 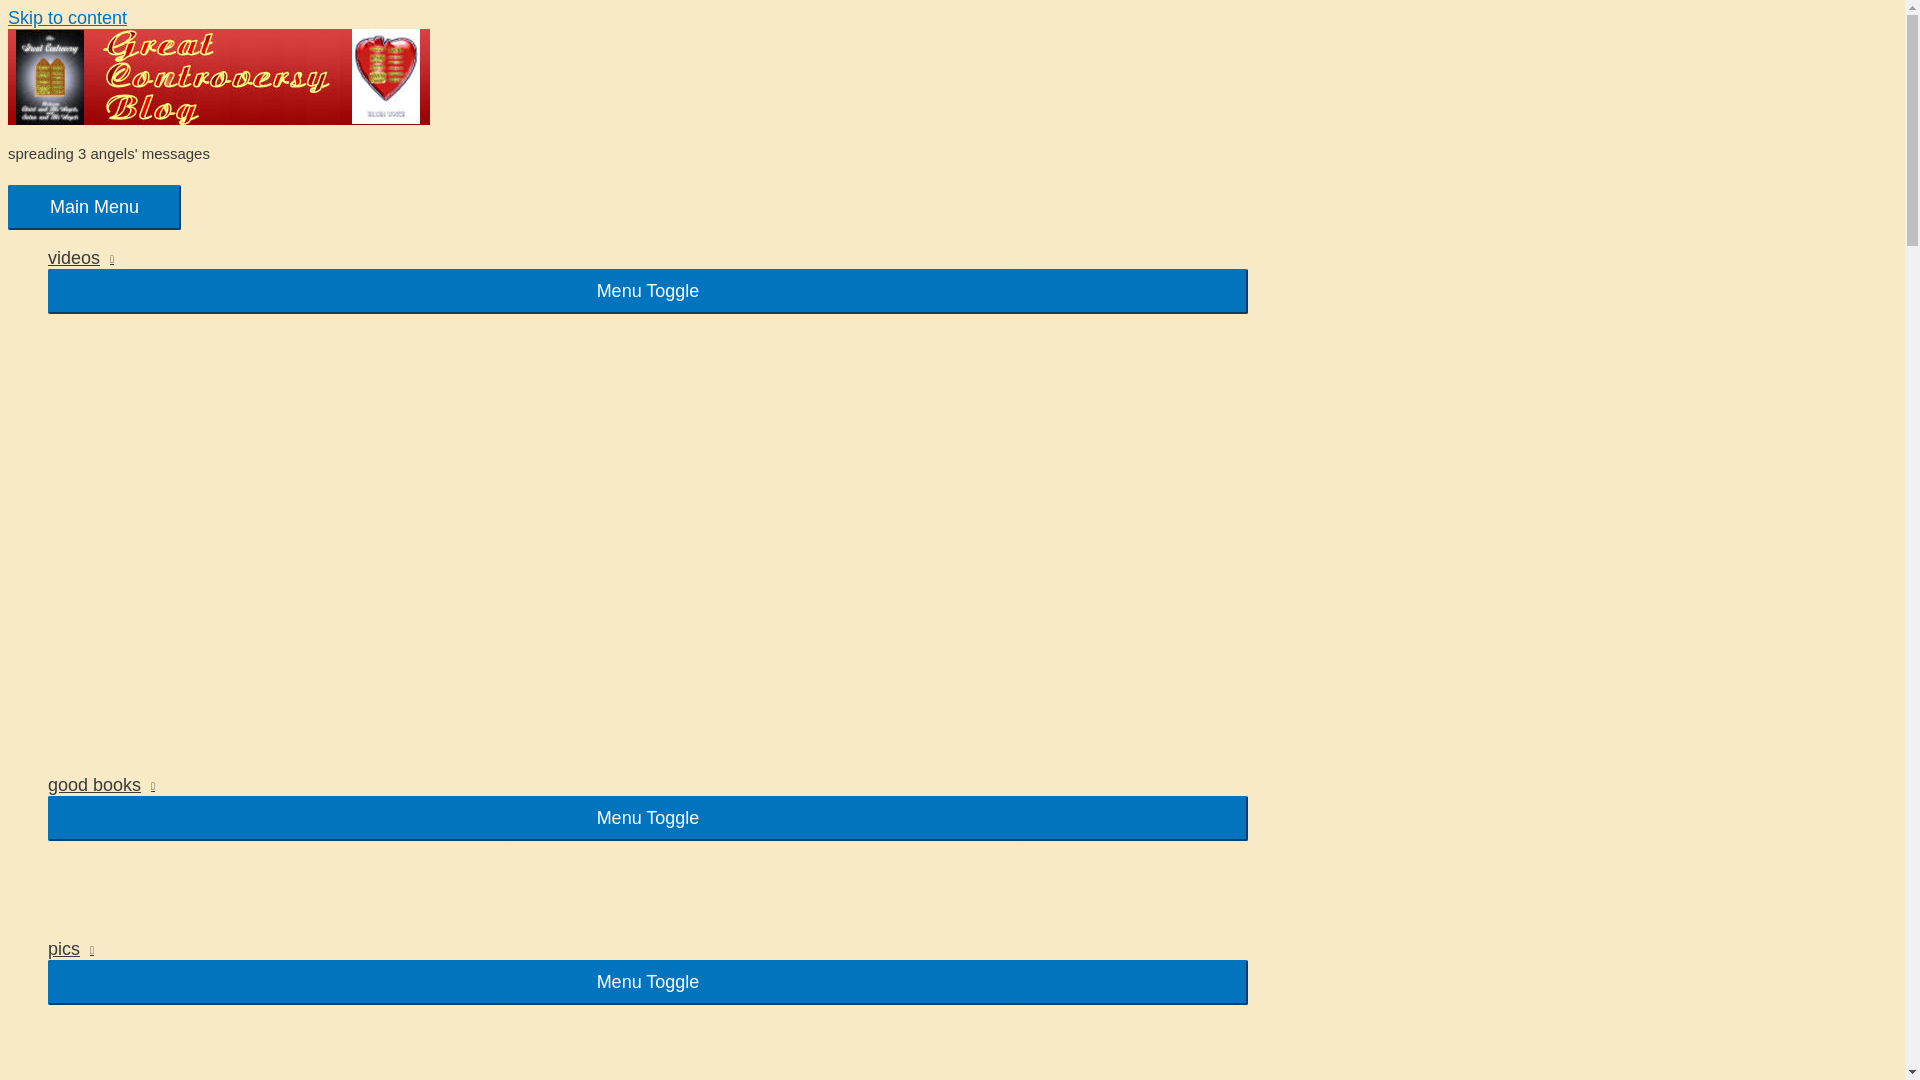 What do you see at coordinates (94, 207) in the screenshot?
I see `Main Menu` at bounding box center [94, 207].